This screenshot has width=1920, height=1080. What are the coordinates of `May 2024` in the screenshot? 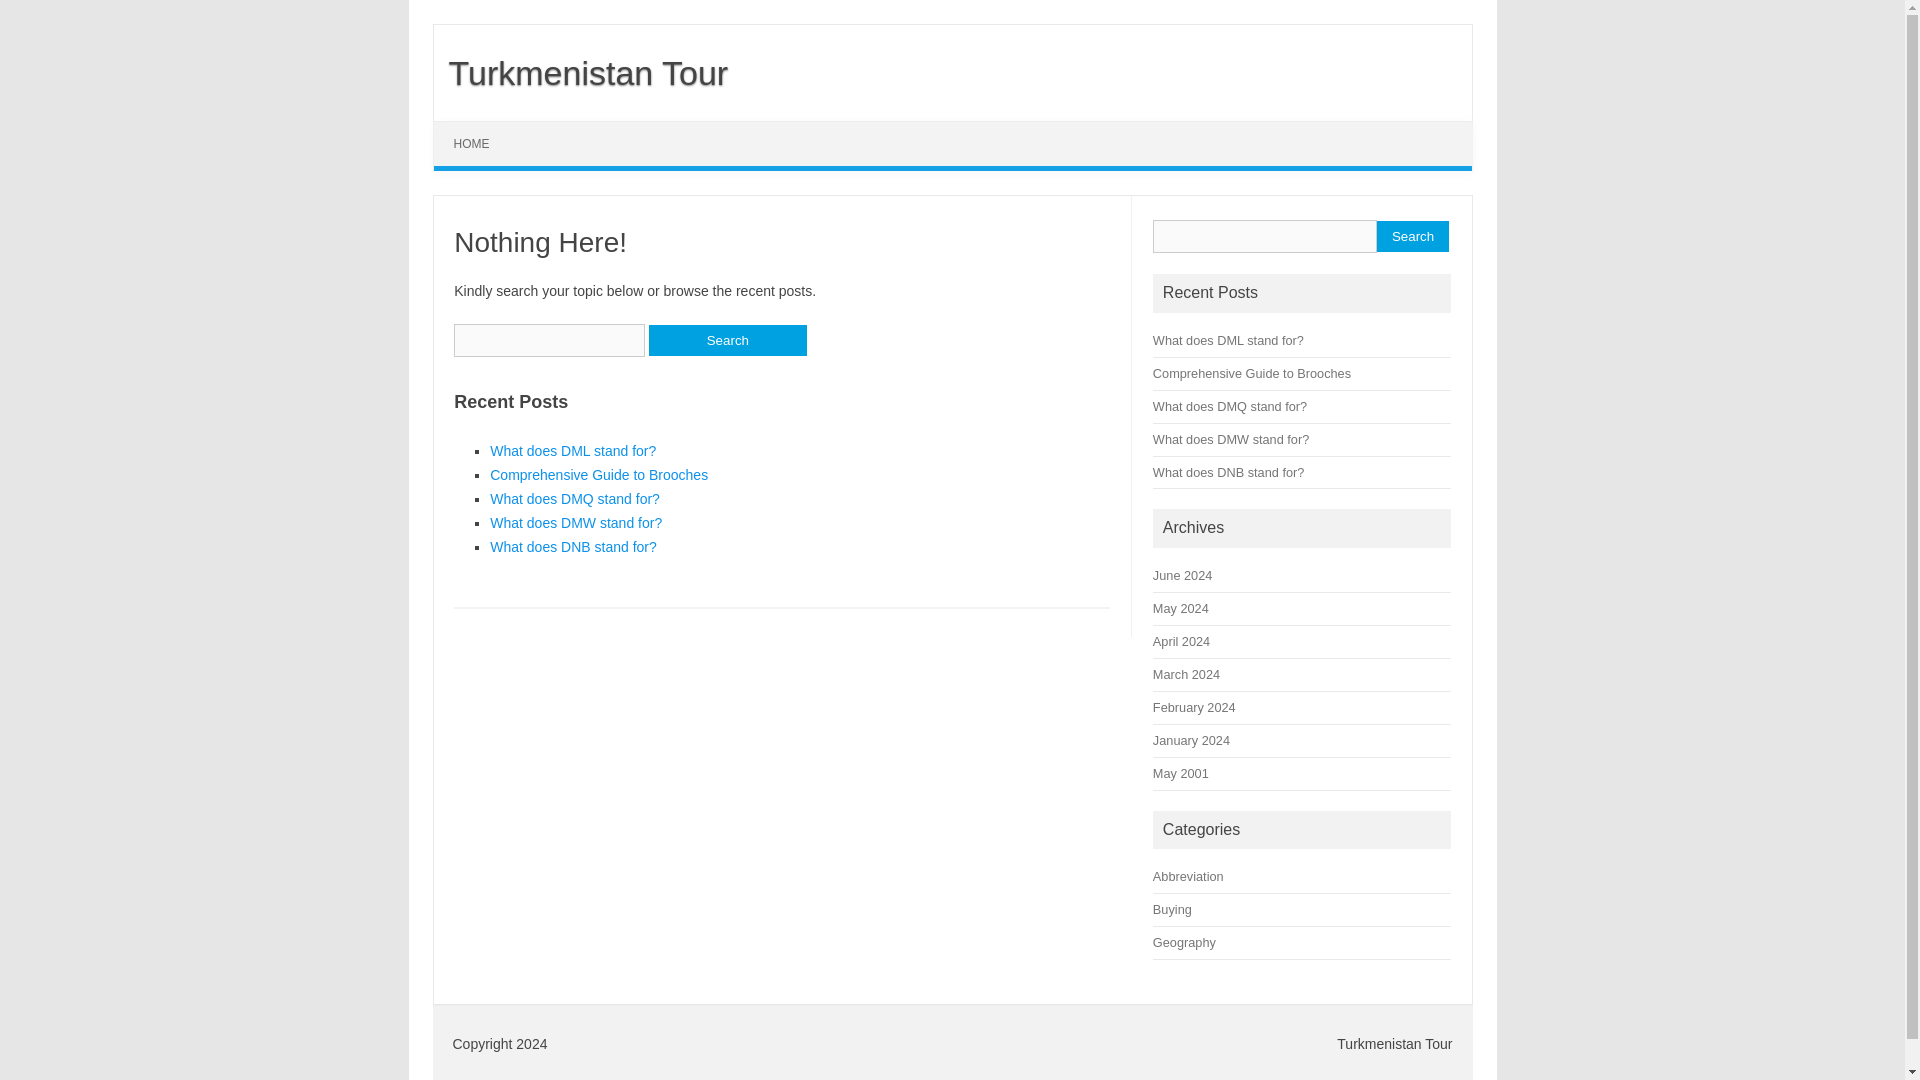 It's located at (1181, 608).